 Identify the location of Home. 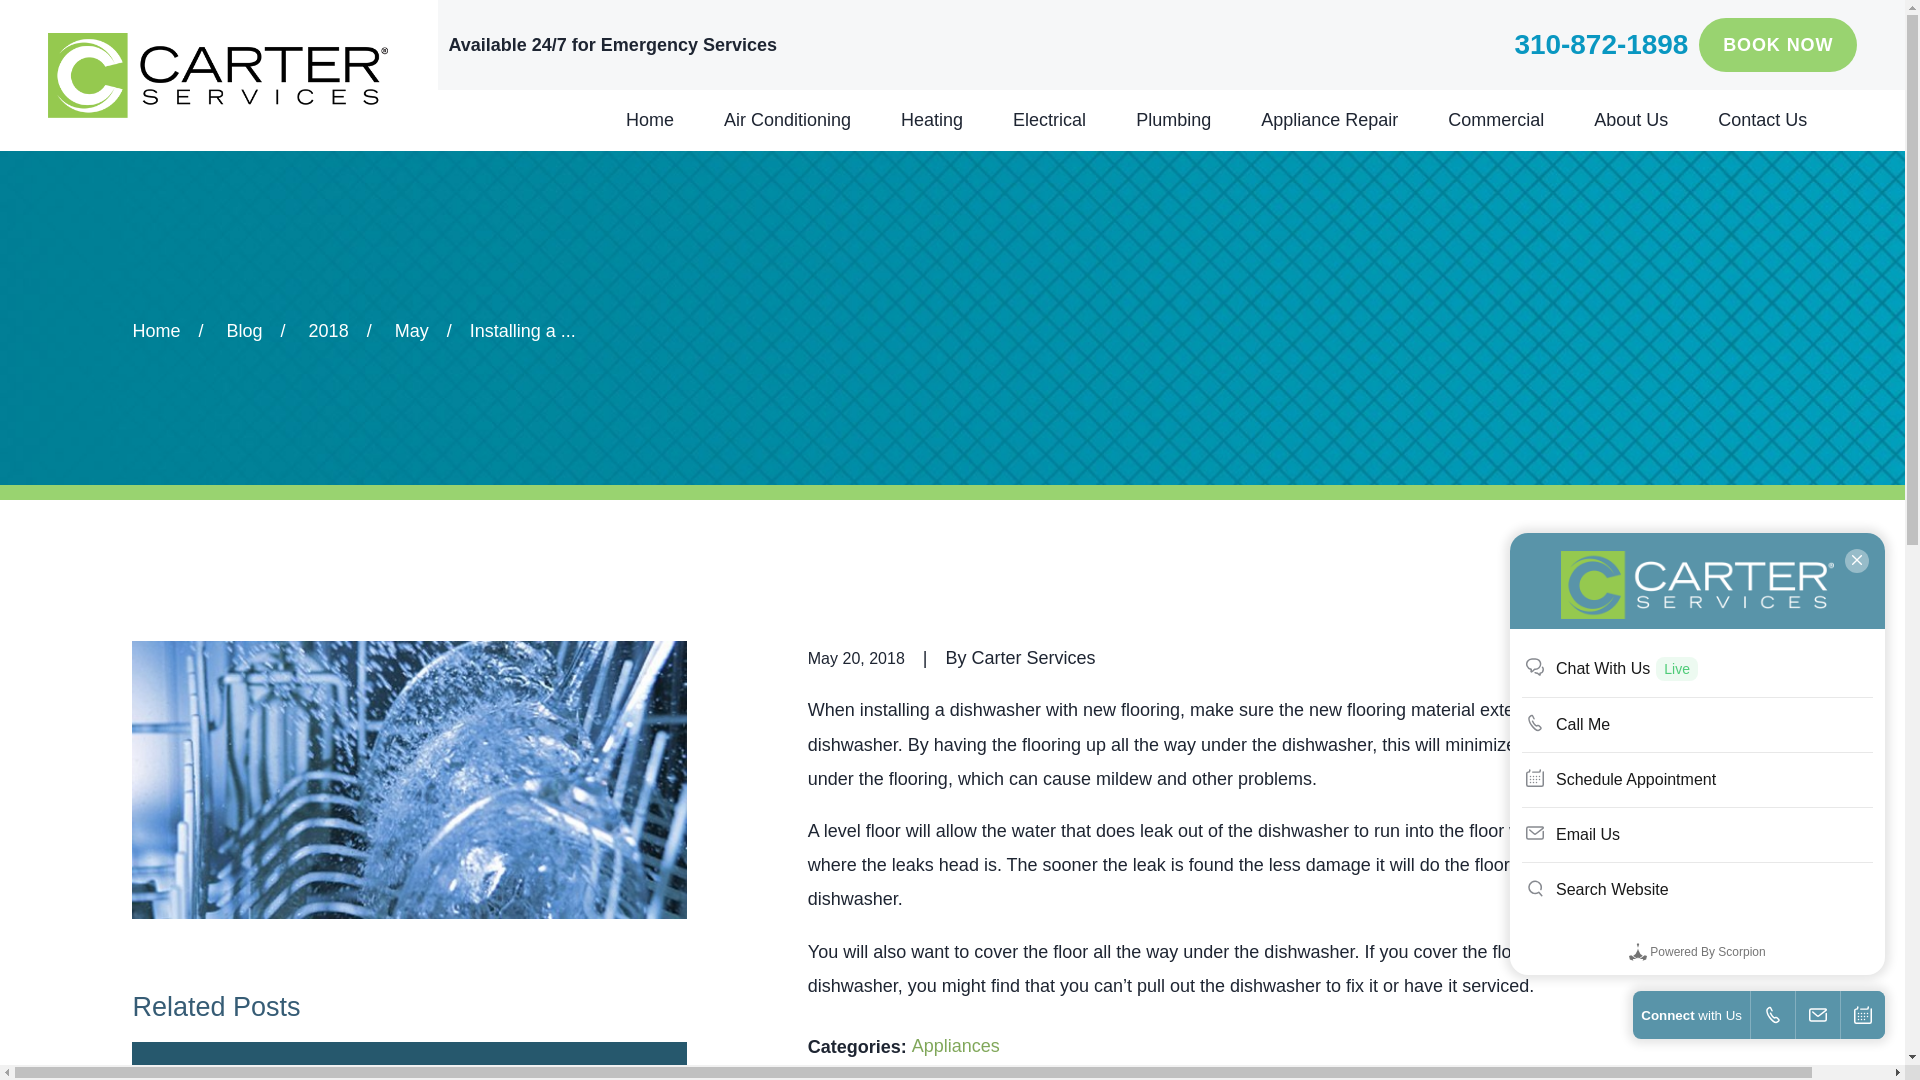
(649, 120).